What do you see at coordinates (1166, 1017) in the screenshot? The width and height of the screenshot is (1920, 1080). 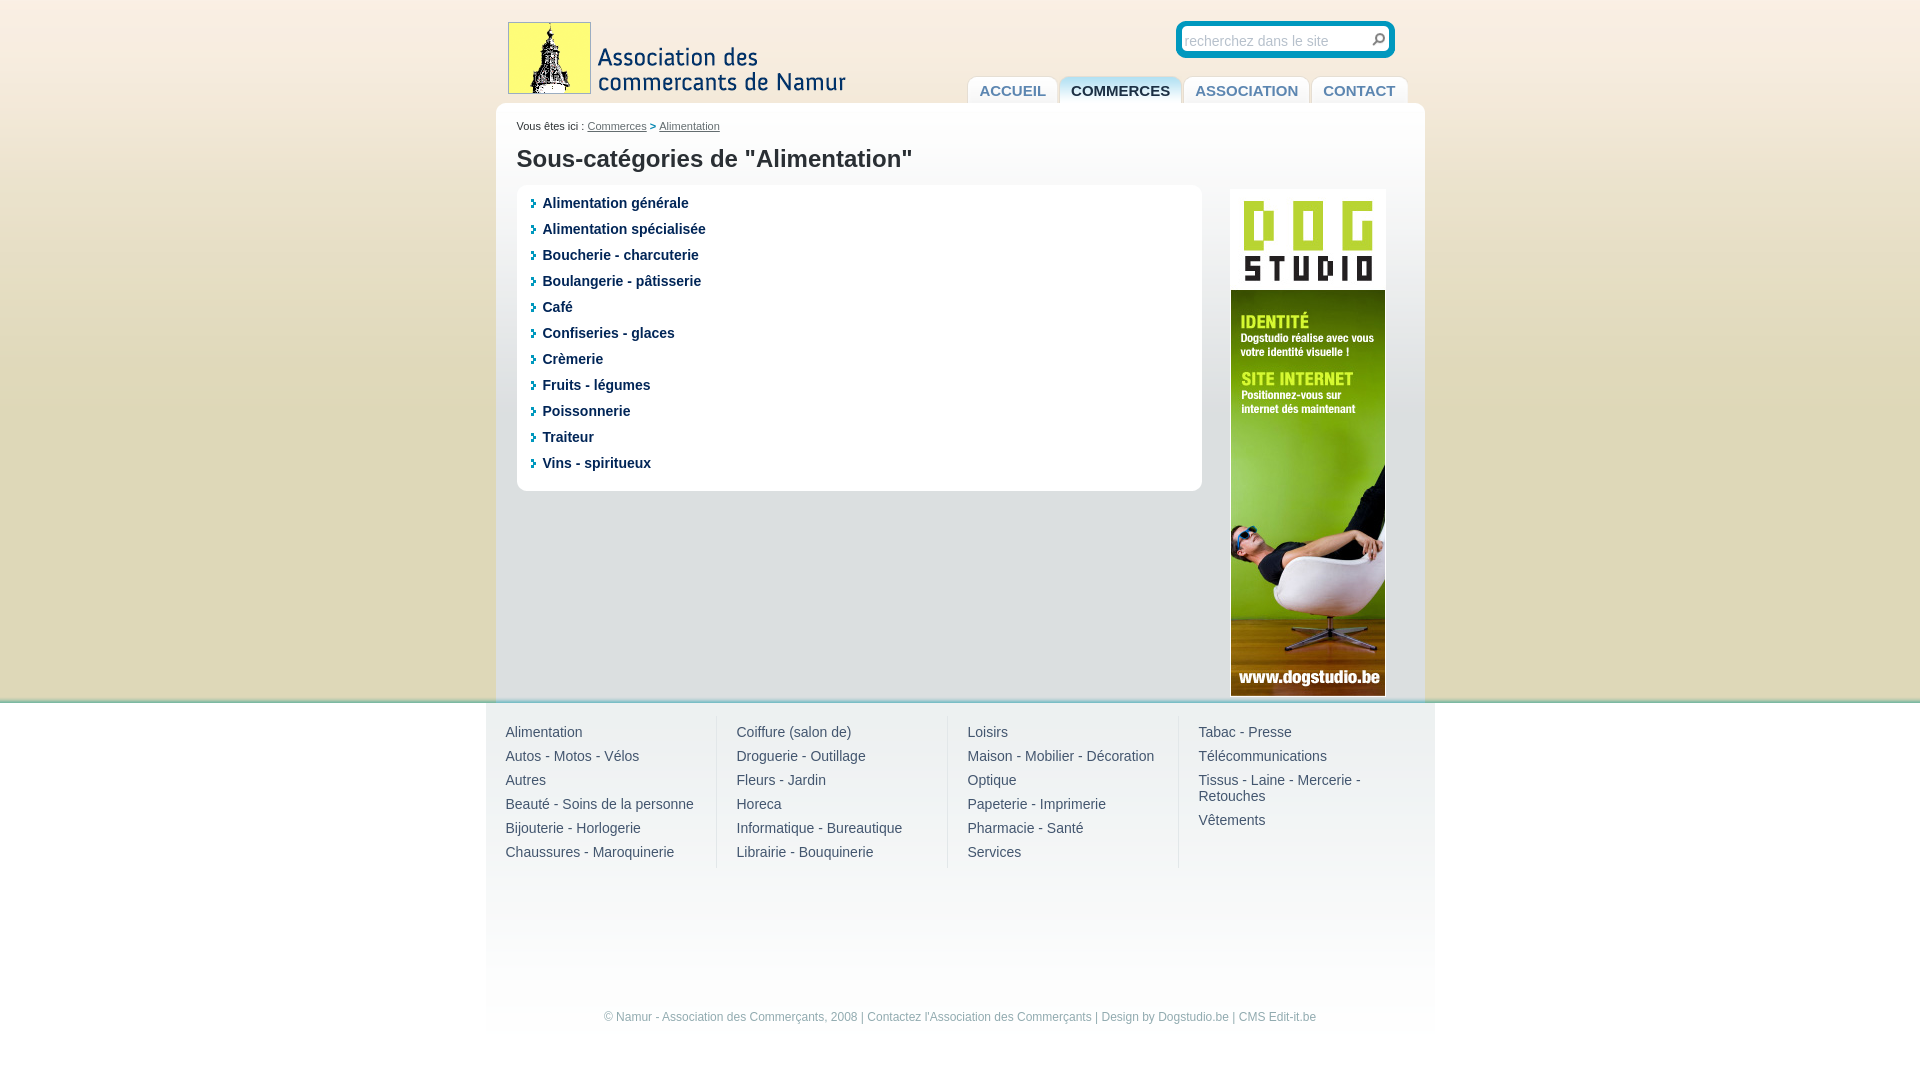 I see `Design by Dogstudio.be` at bounding box center [1166, 1017].